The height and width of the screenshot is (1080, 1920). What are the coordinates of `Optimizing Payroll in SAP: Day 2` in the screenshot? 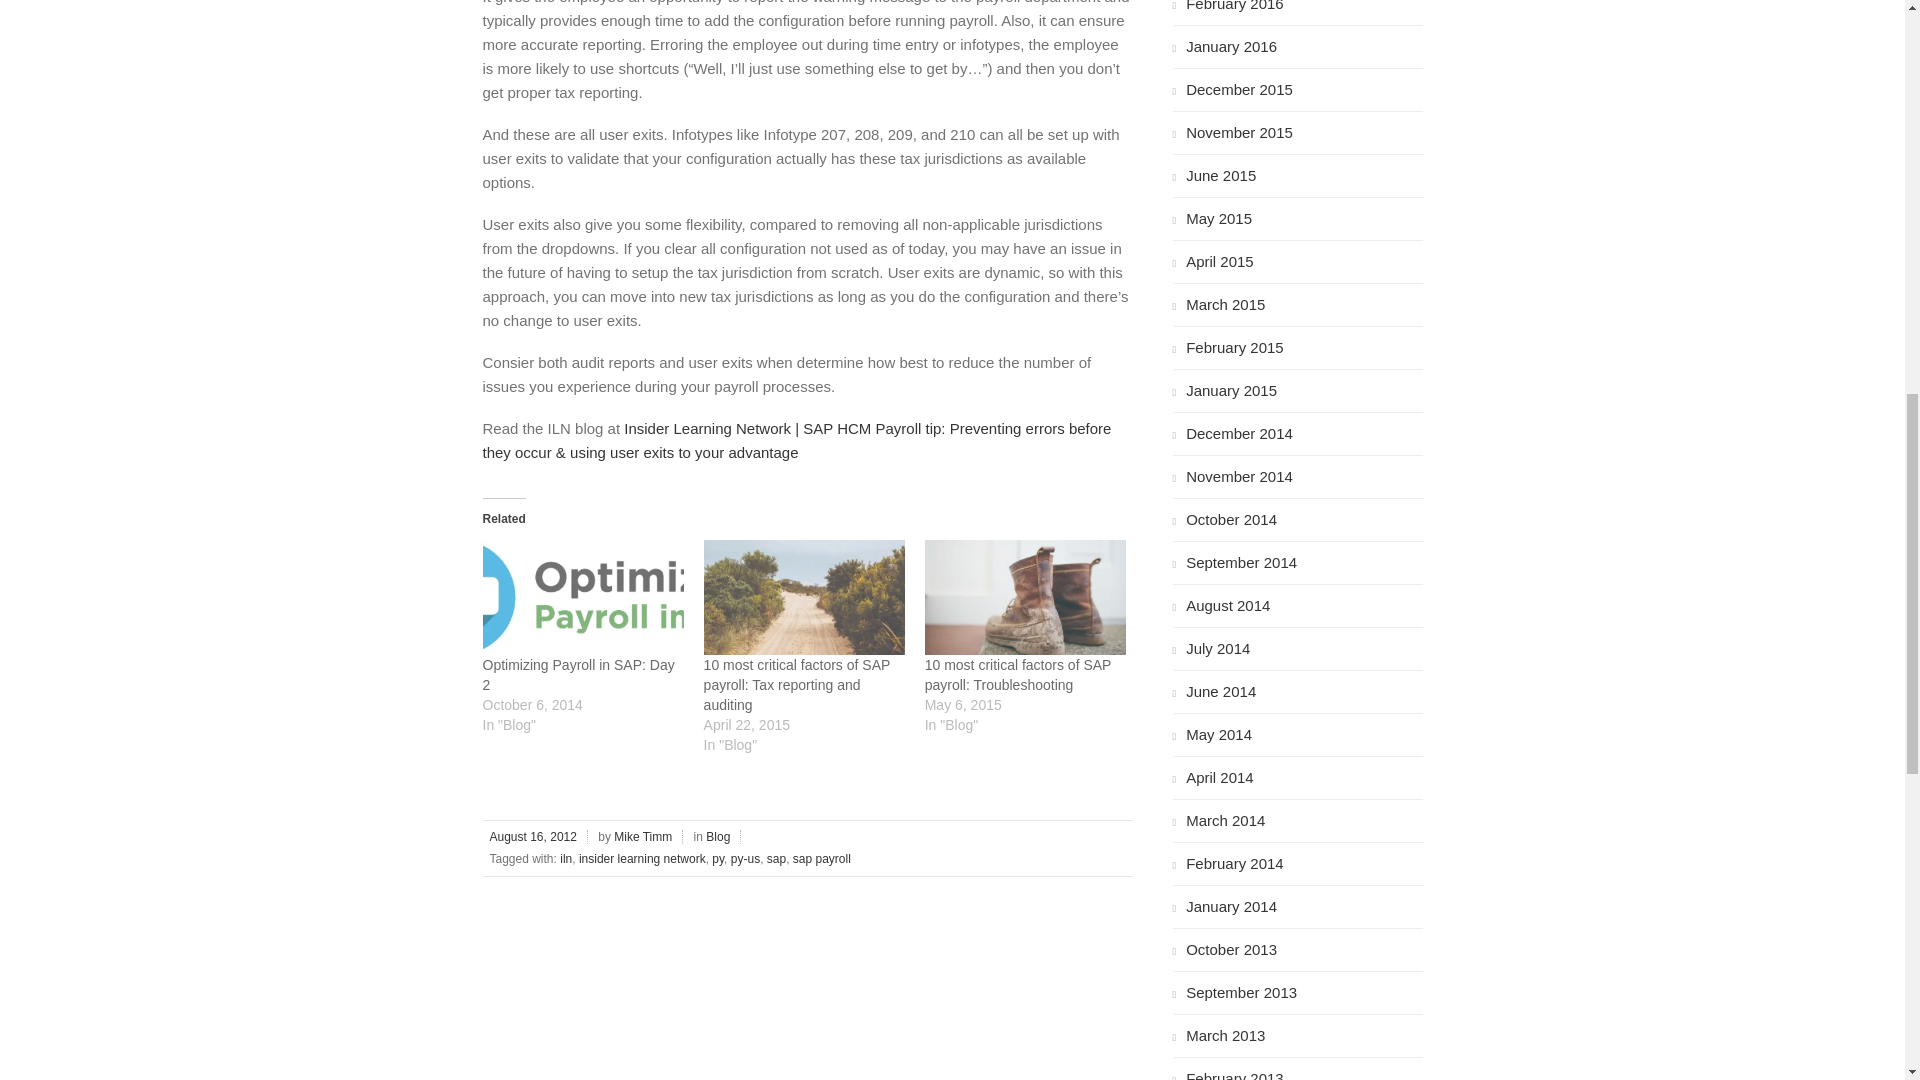 It's located at (582, 597).